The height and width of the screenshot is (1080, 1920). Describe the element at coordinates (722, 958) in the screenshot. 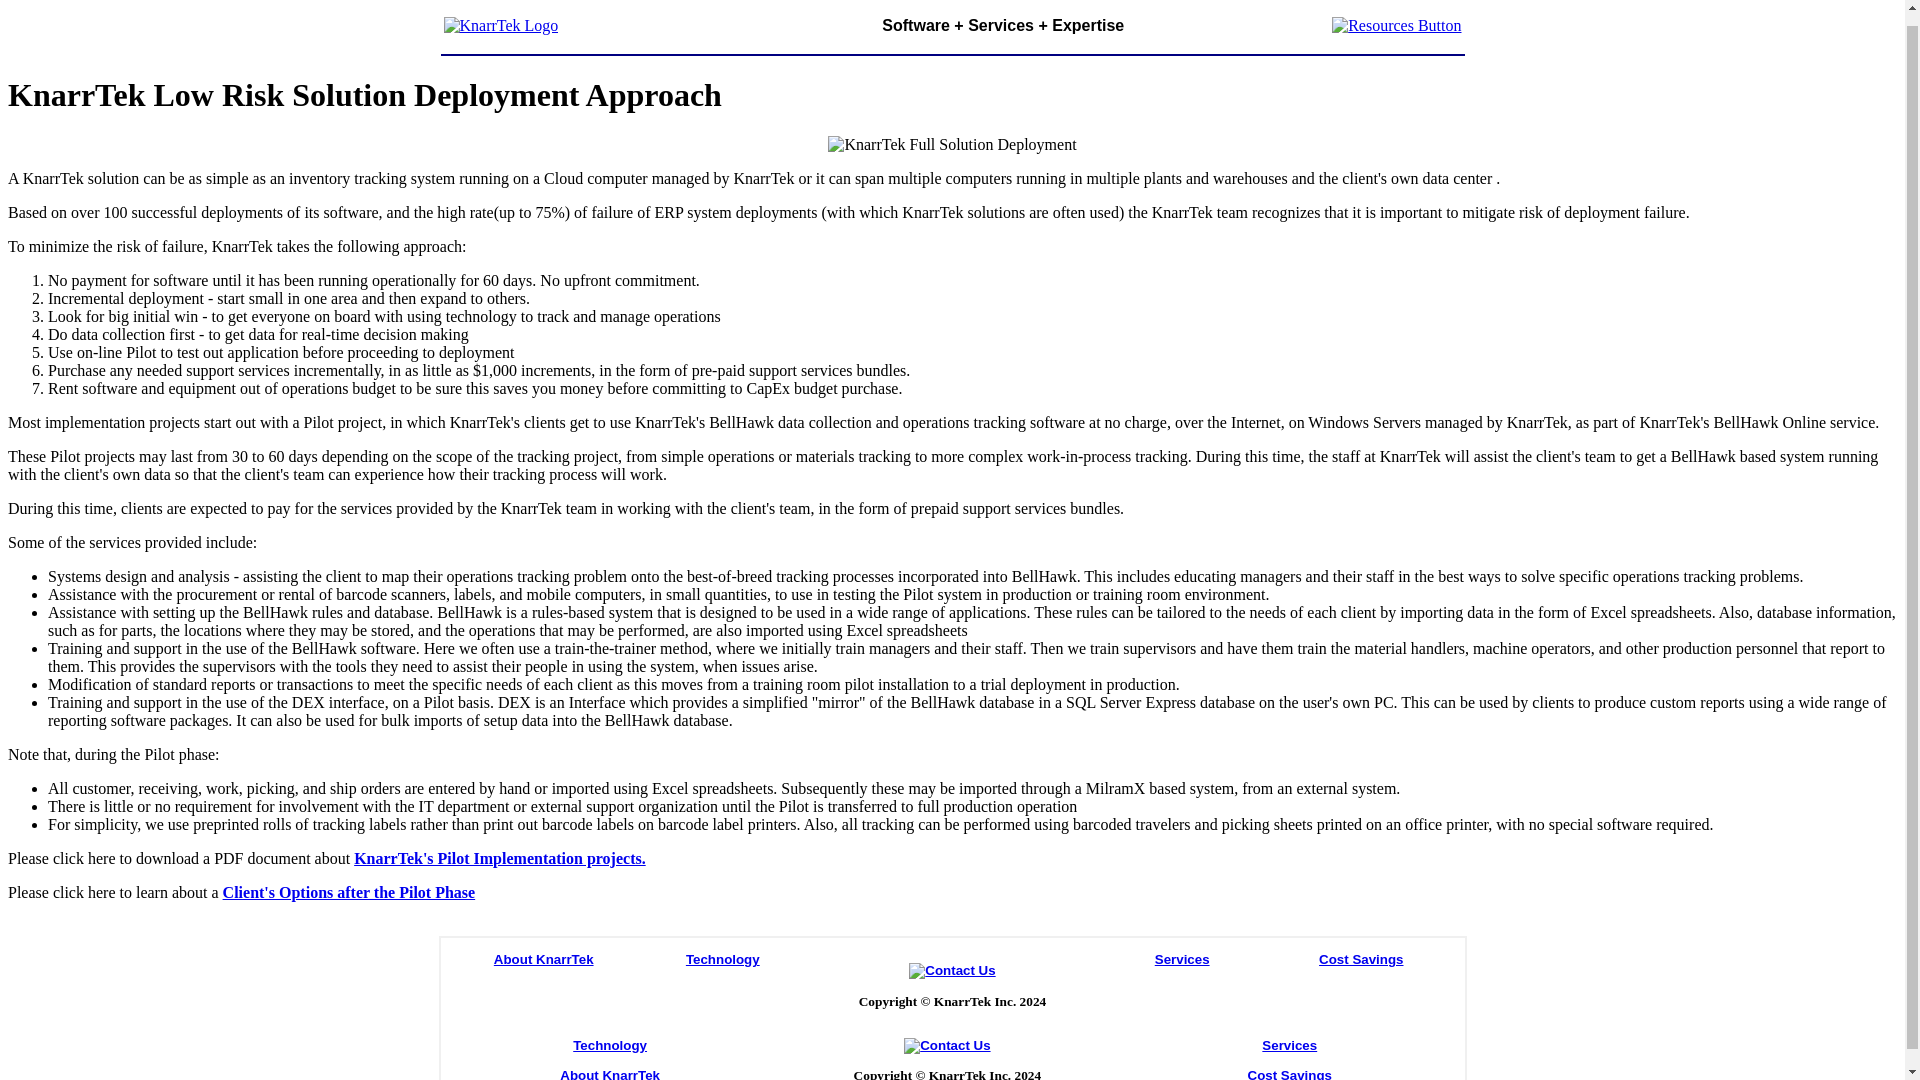

I see `Technology` at that location.